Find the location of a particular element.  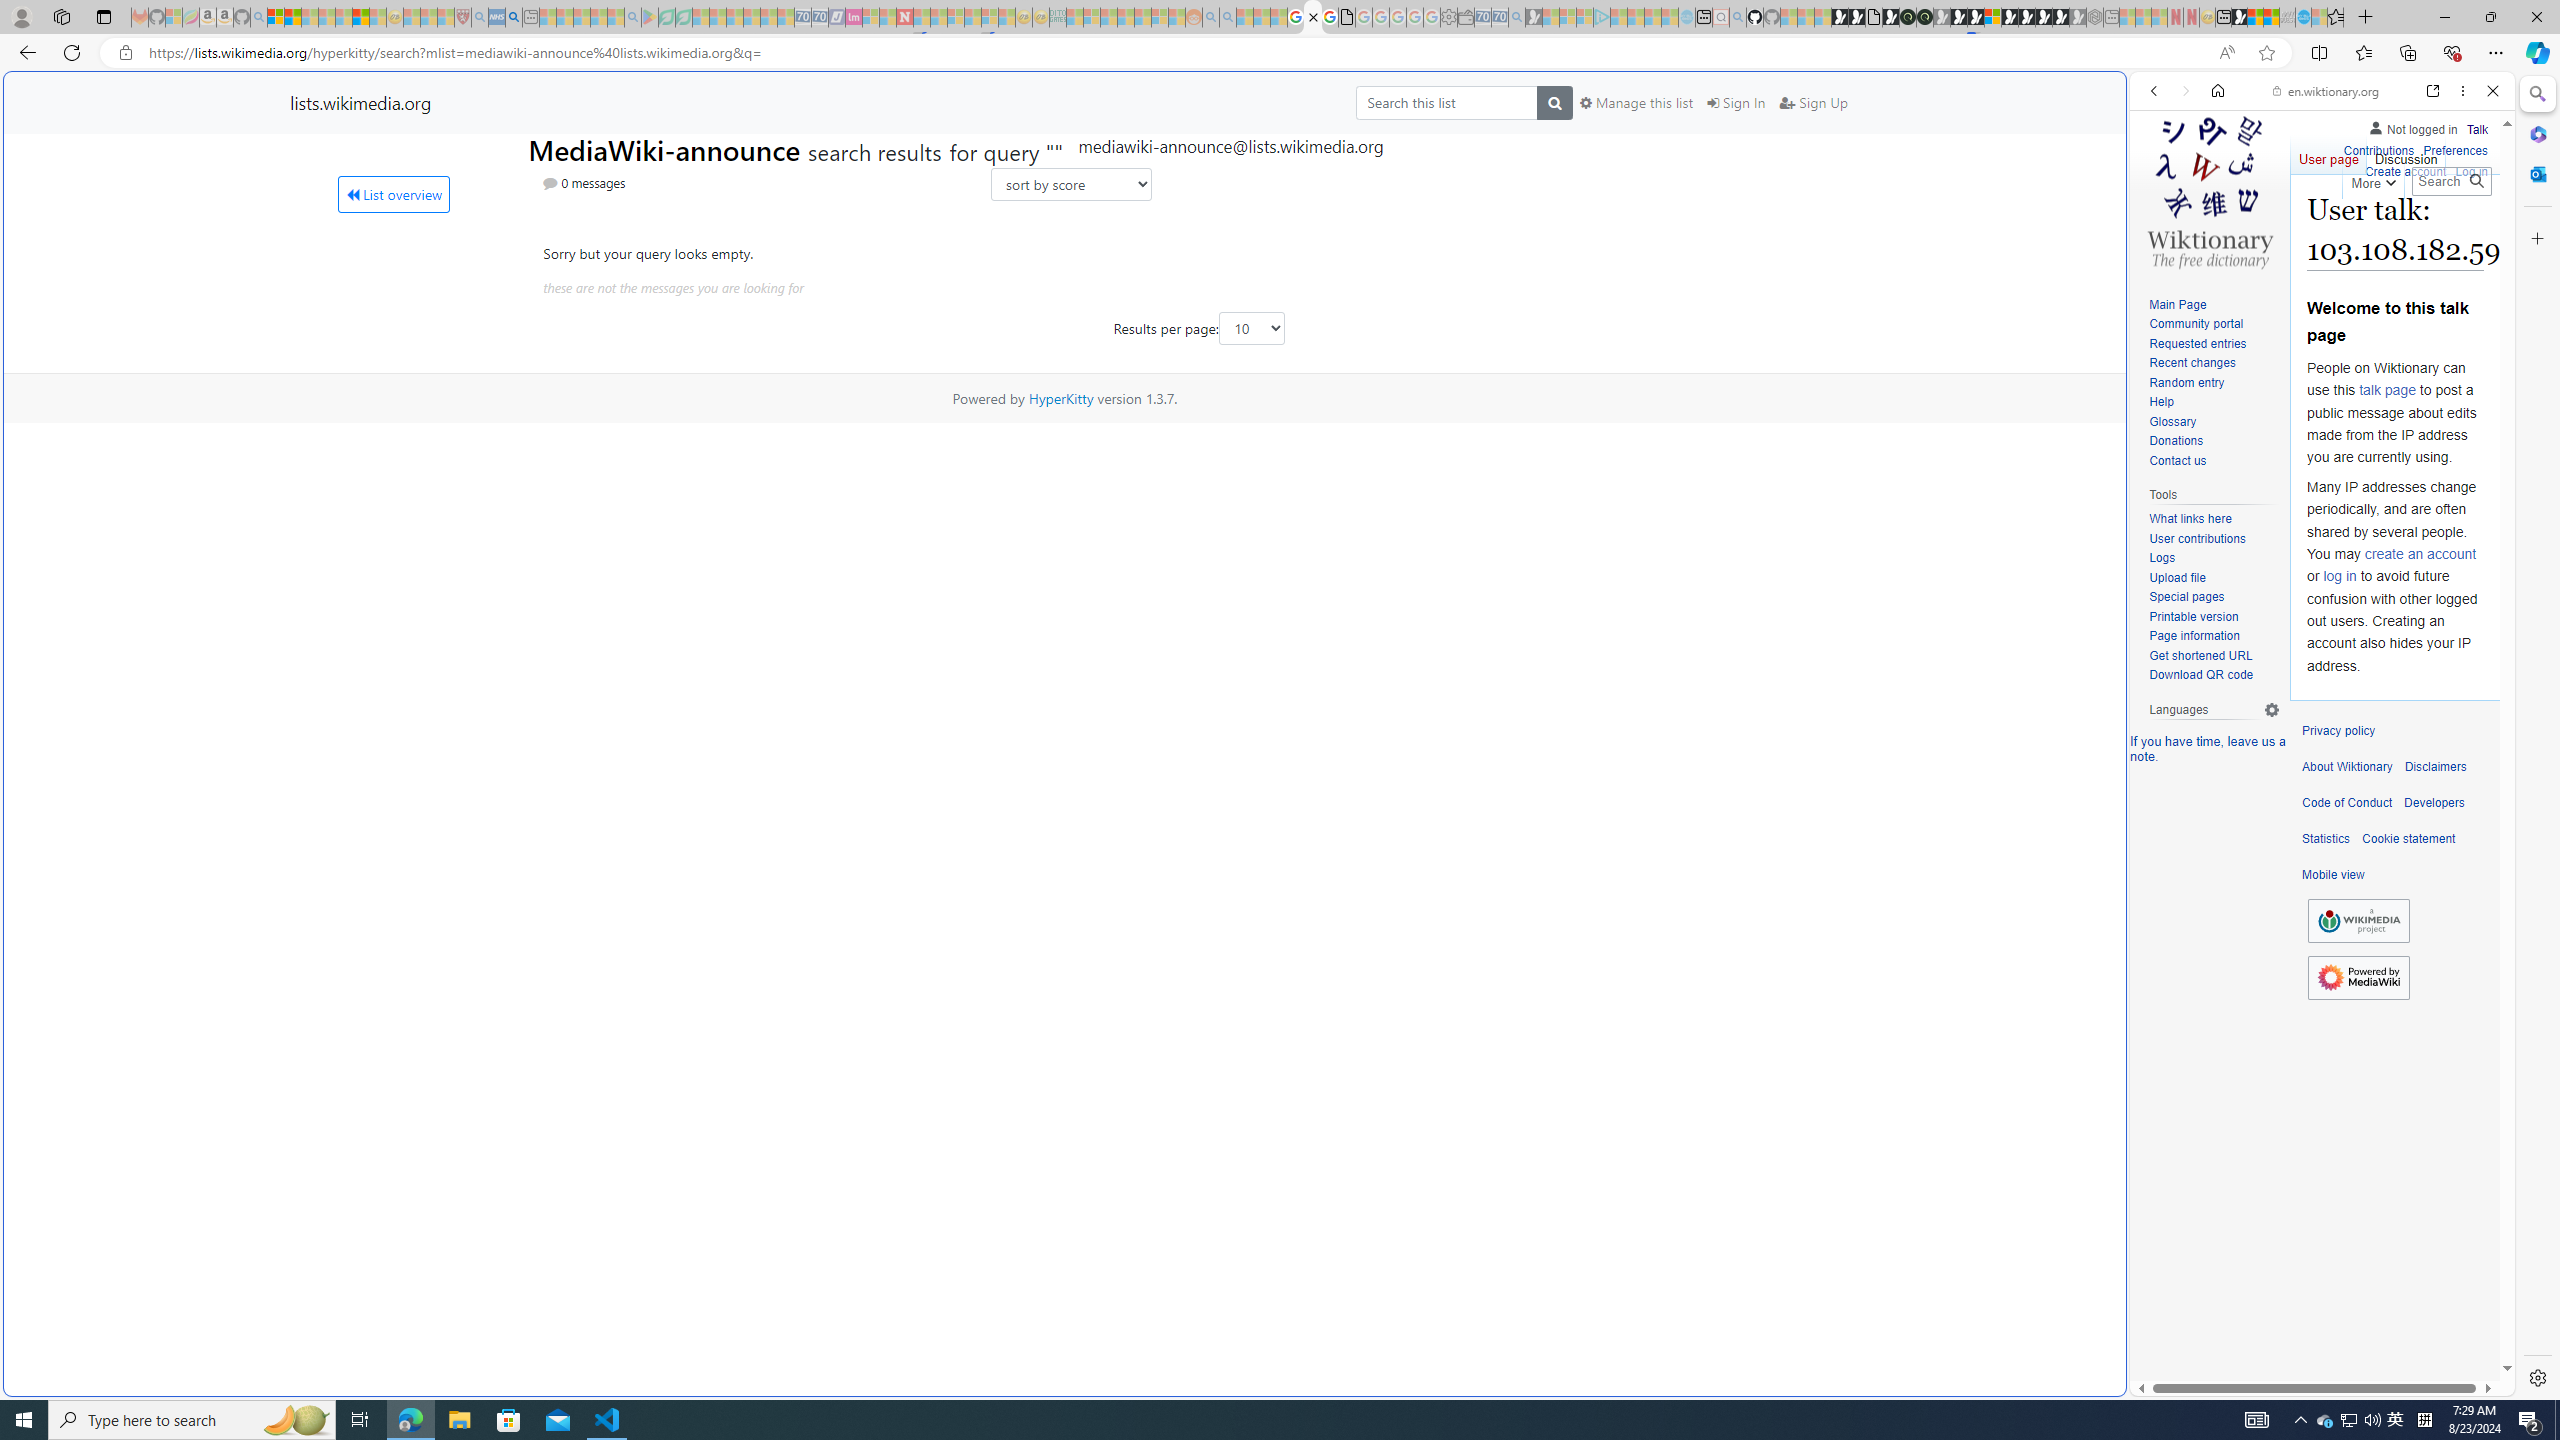

Special pages is located at coordinates (2186, 597).